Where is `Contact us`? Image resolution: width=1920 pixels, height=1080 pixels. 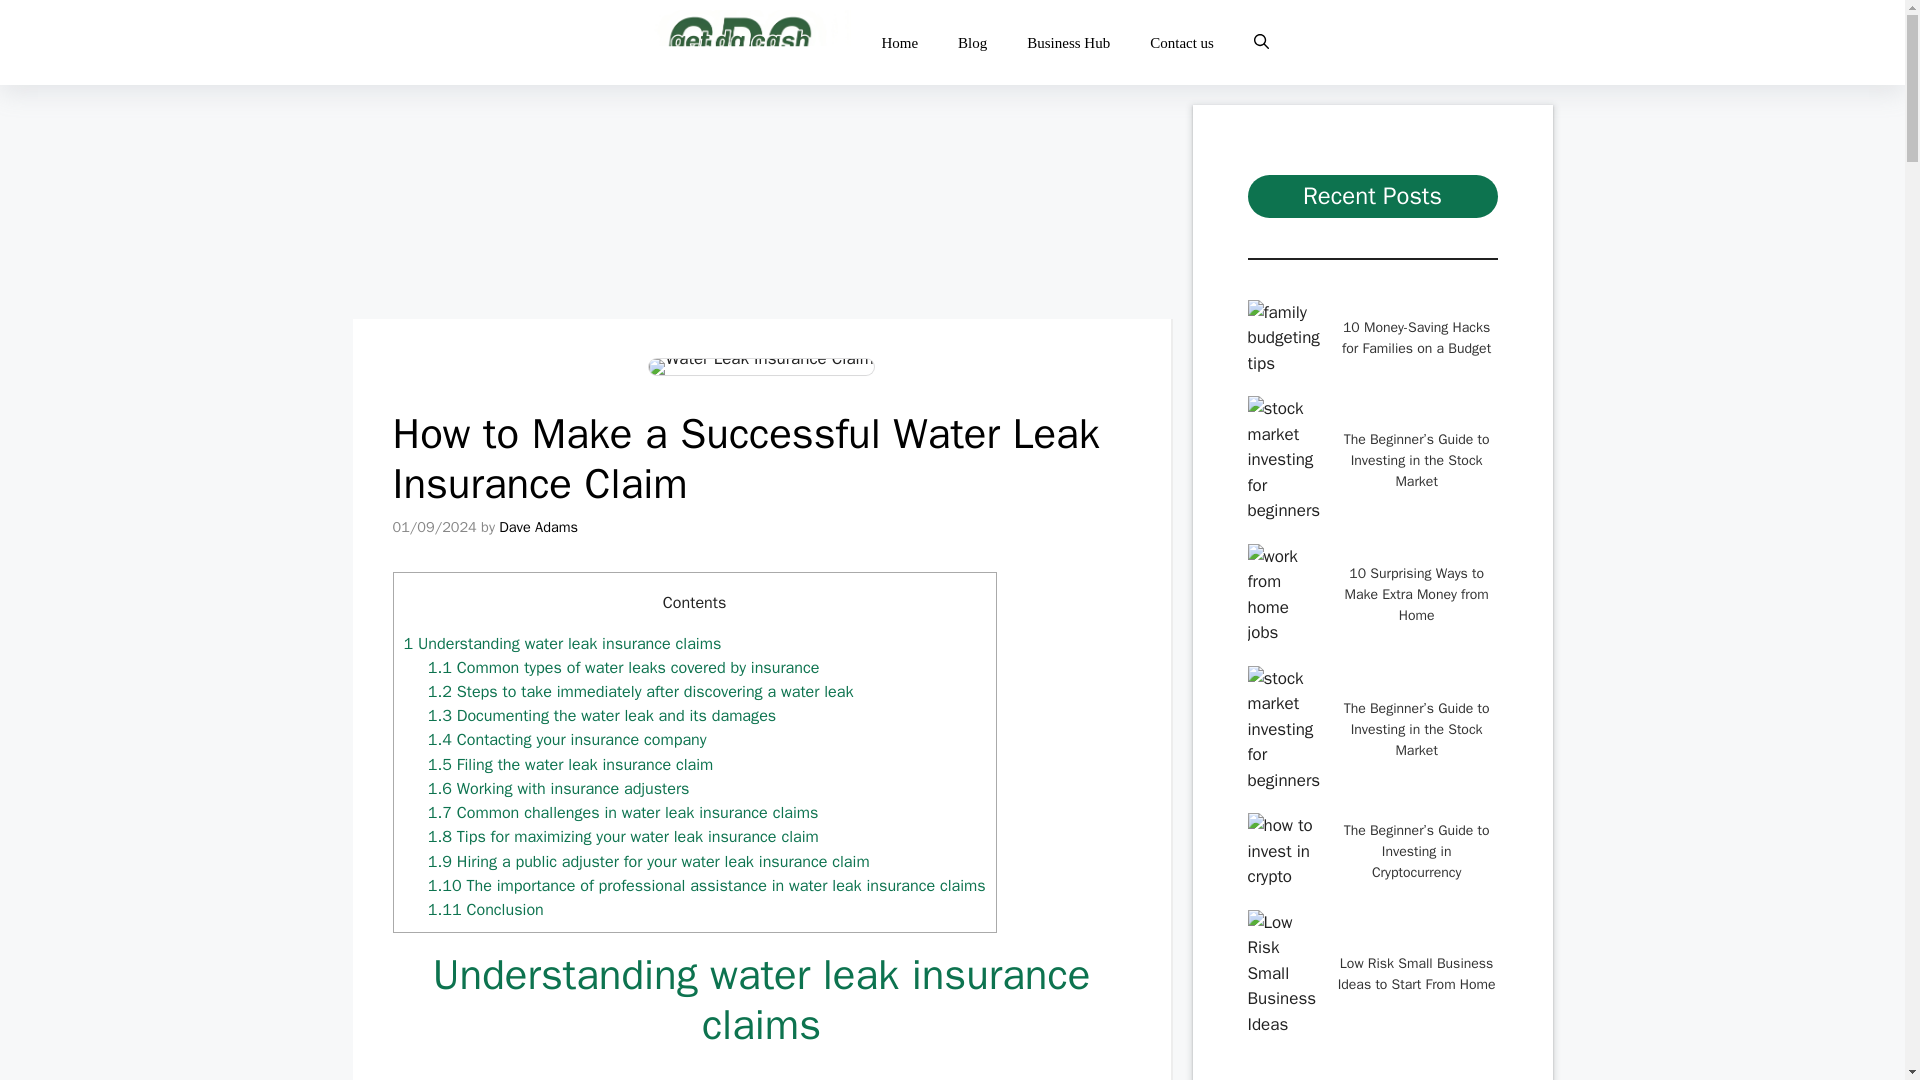
Contact us is located at coordinates (1182, 42).